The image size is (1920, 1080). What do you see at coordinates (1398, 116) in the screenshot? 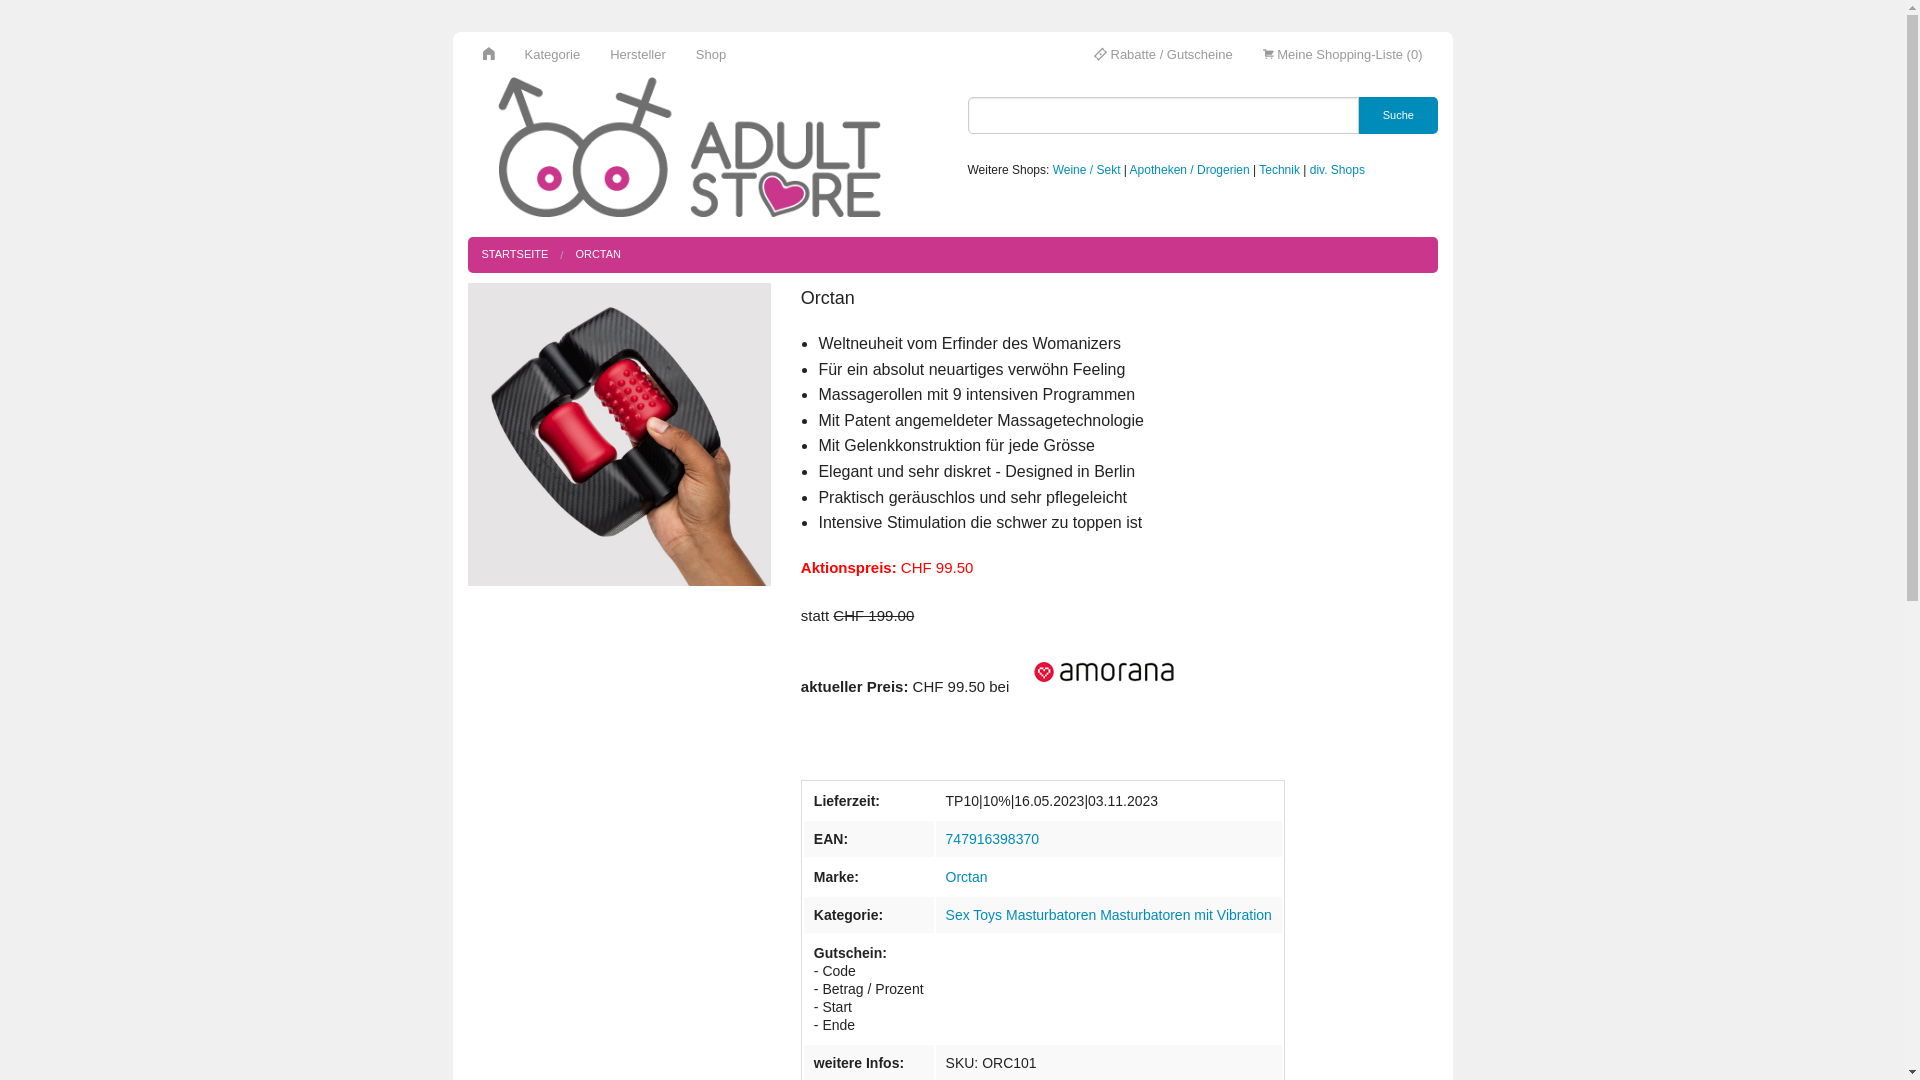
I see `Suche` at bounding box center [1398, 116].